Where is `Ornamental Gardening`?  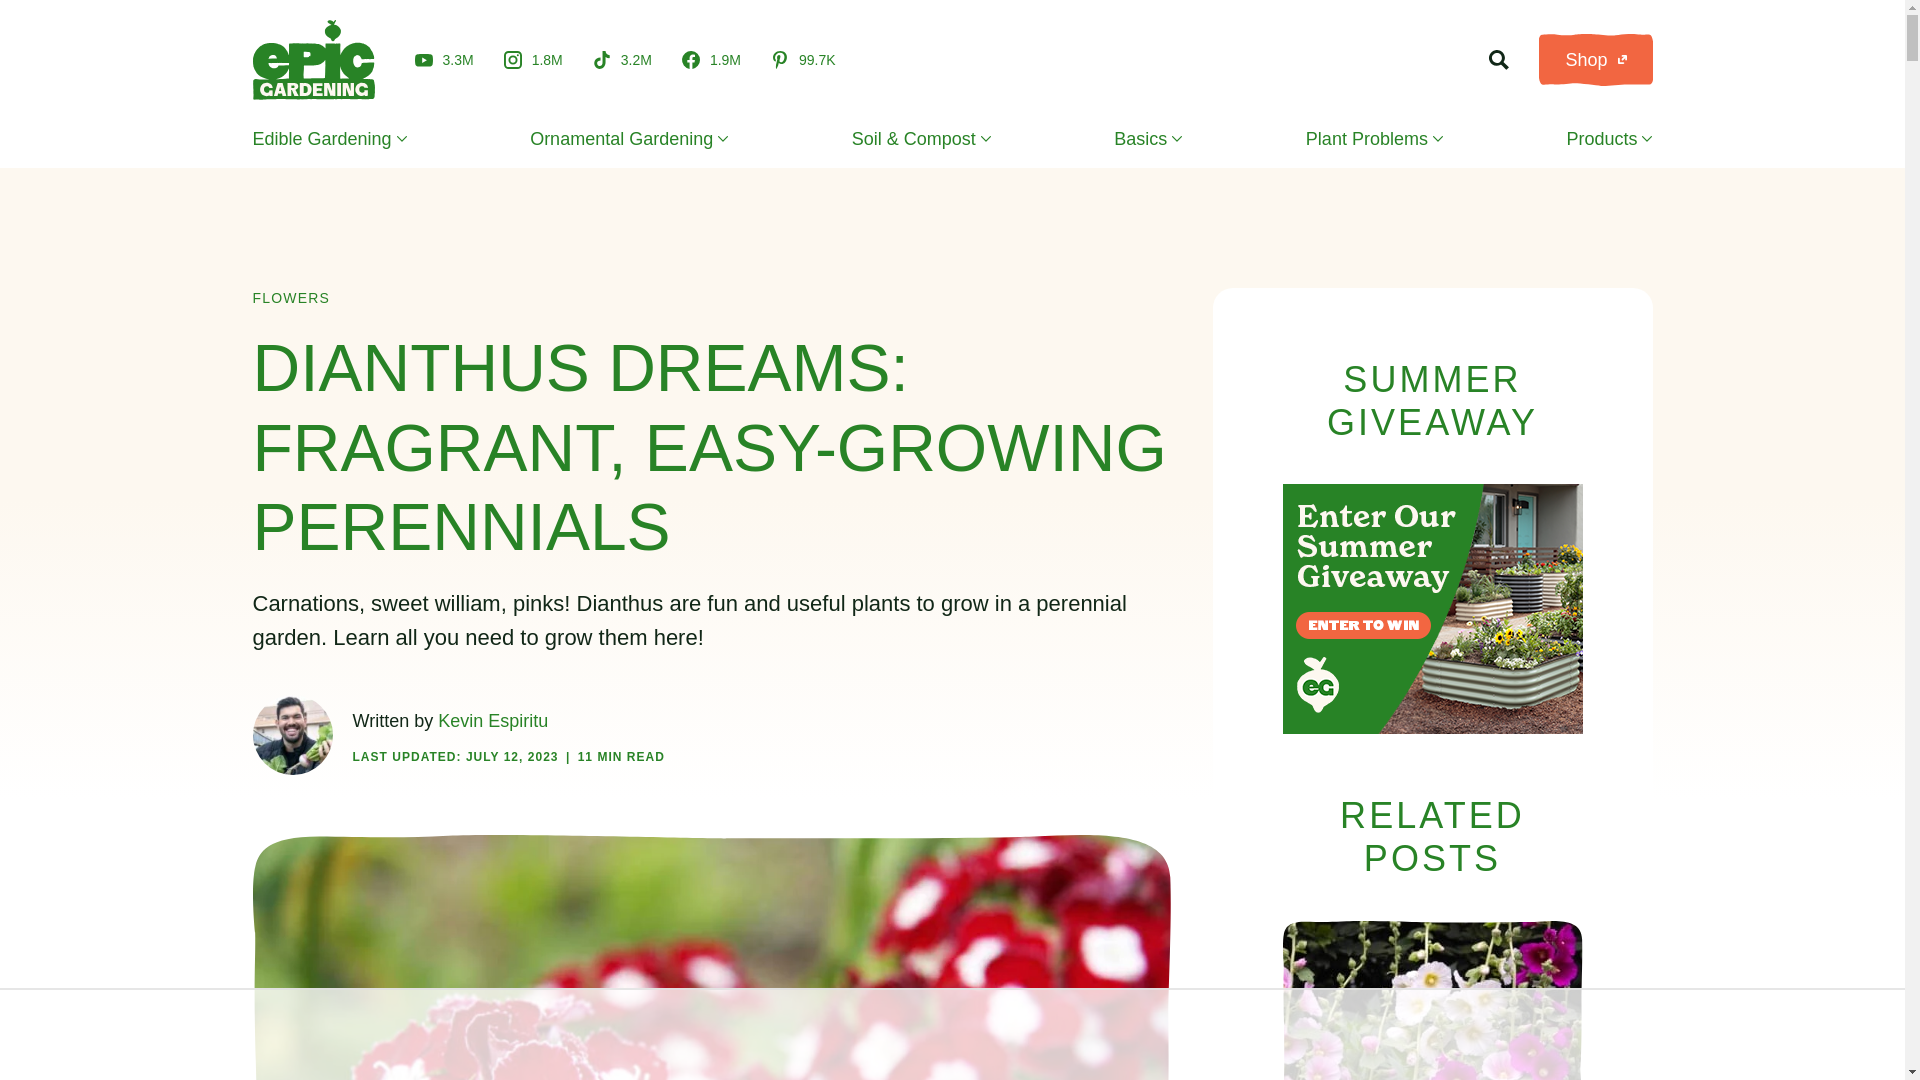
Ornamental Gardening is located at coordinates (628, 138).